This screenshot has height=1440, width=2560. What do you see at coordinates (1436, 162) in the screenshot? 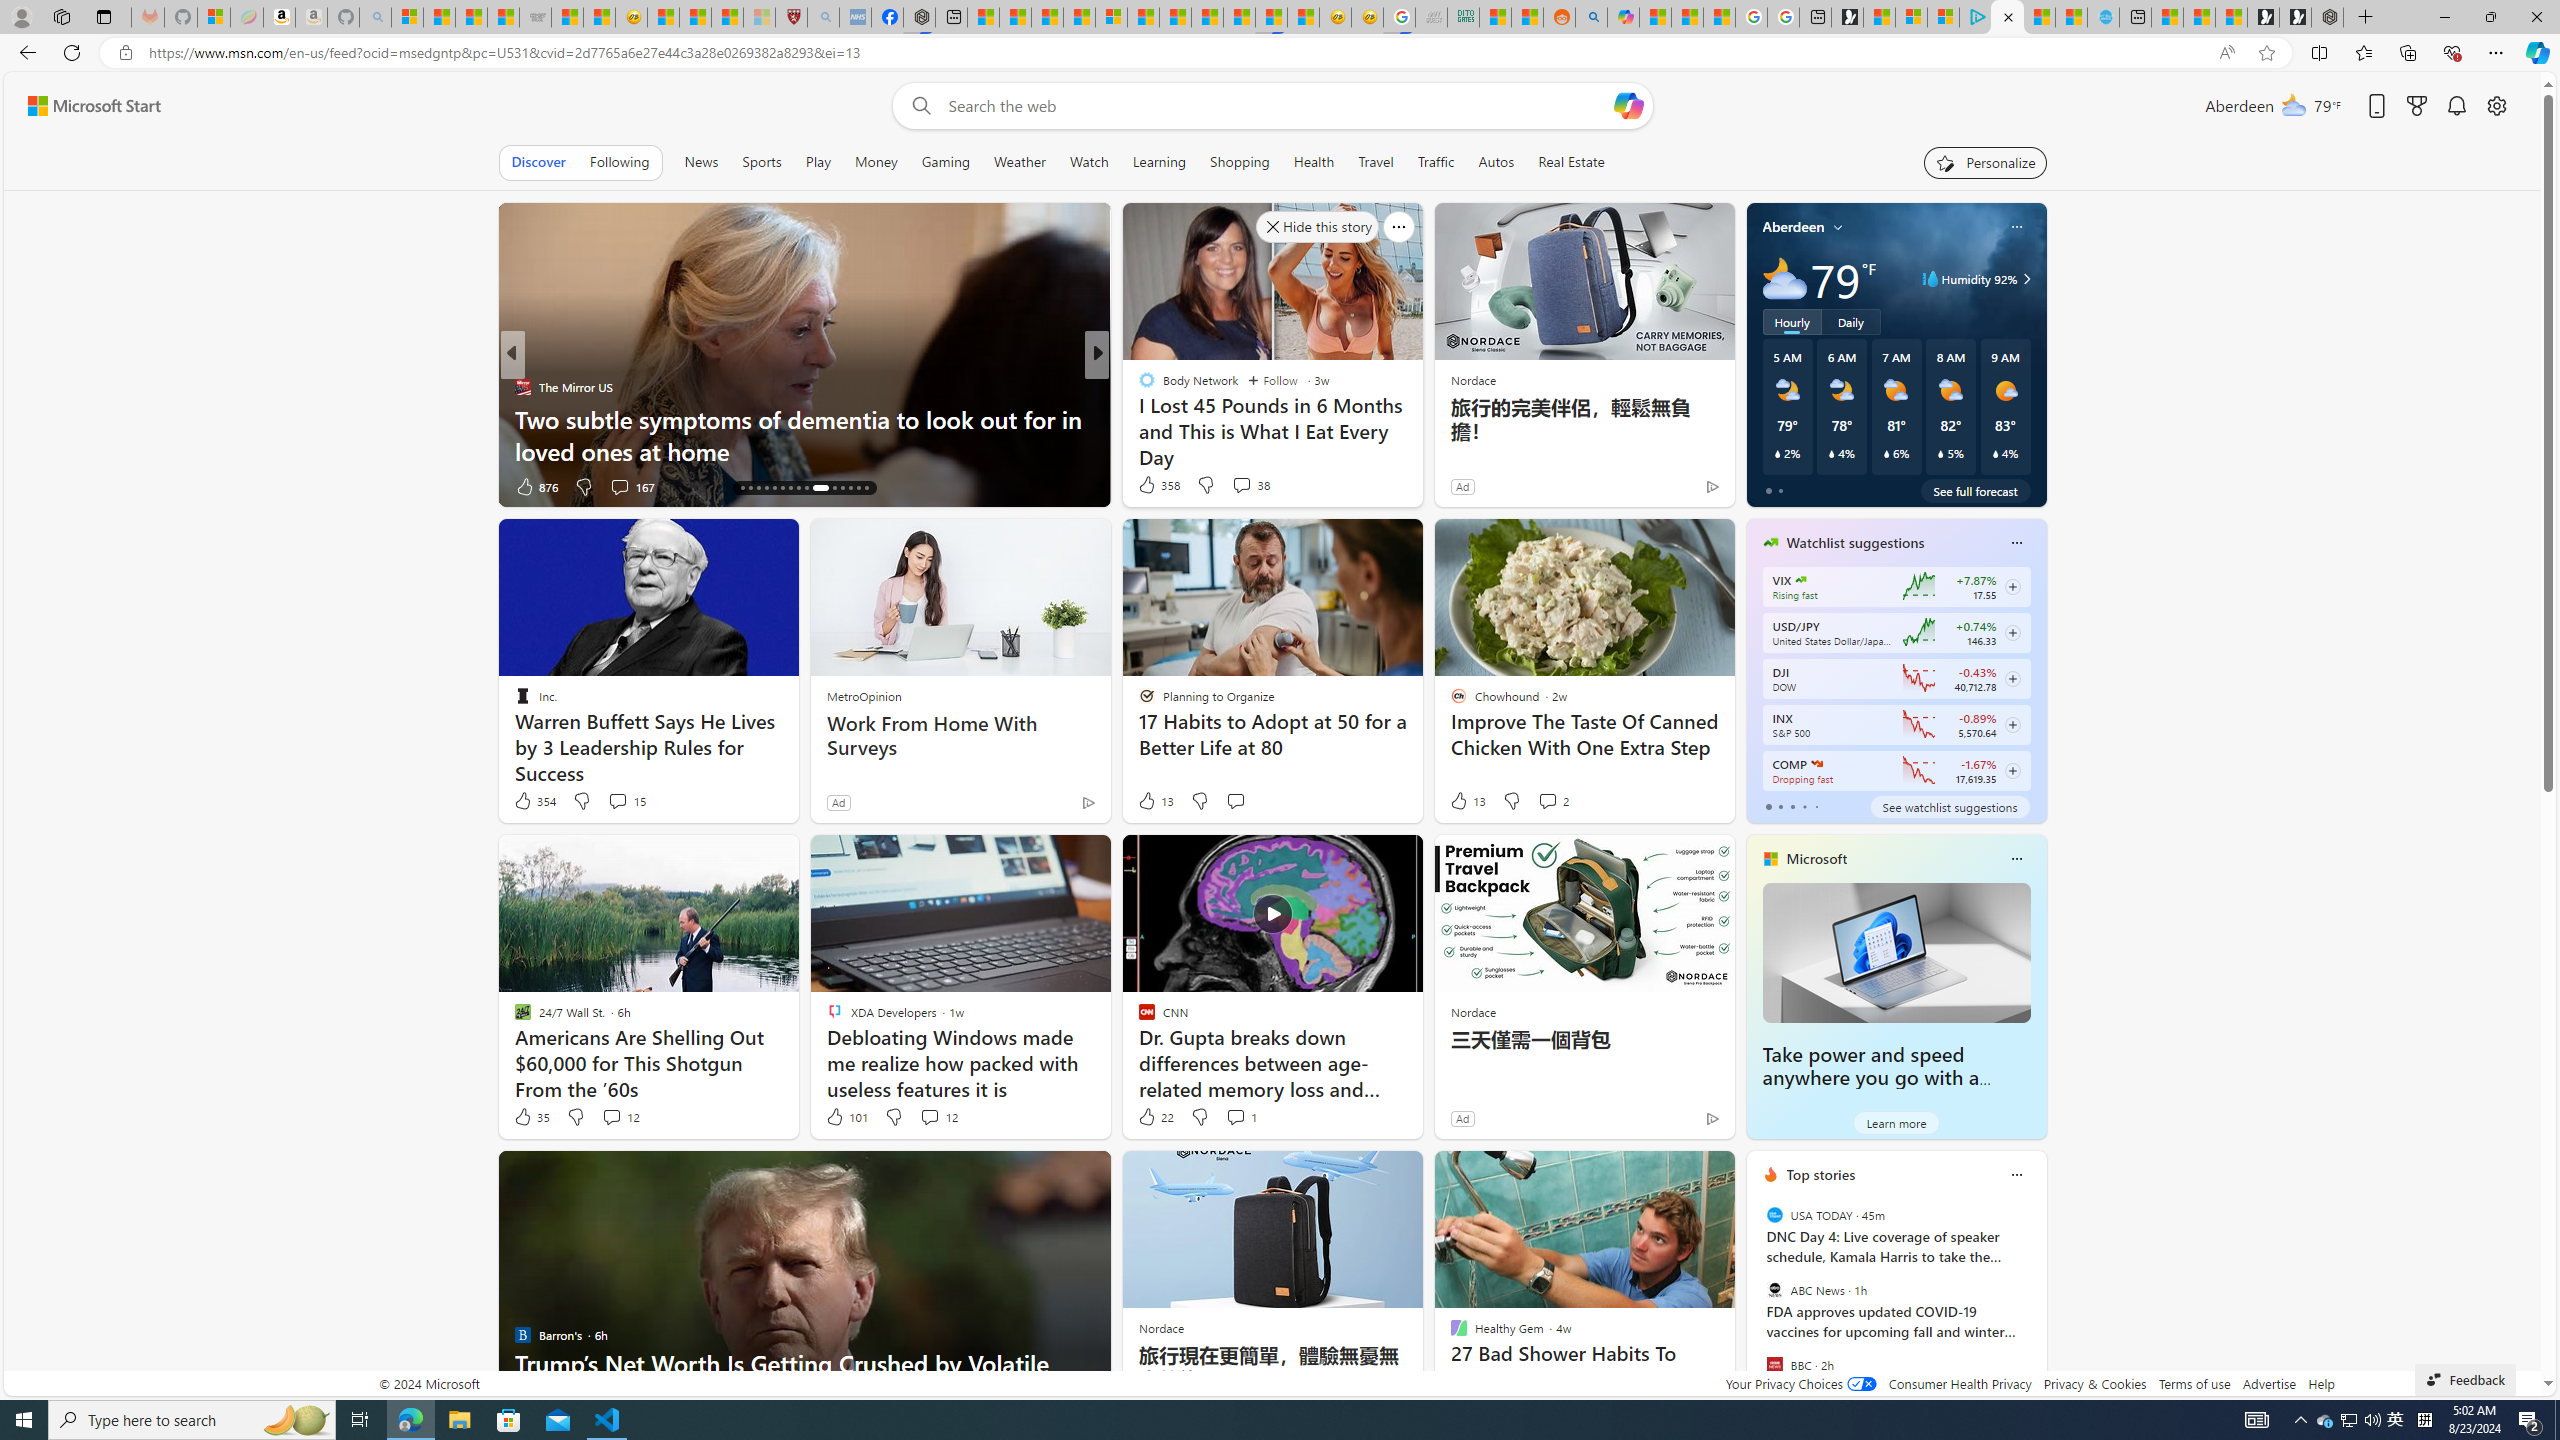
I see `Traffic` at bounding box center [1436, 162].